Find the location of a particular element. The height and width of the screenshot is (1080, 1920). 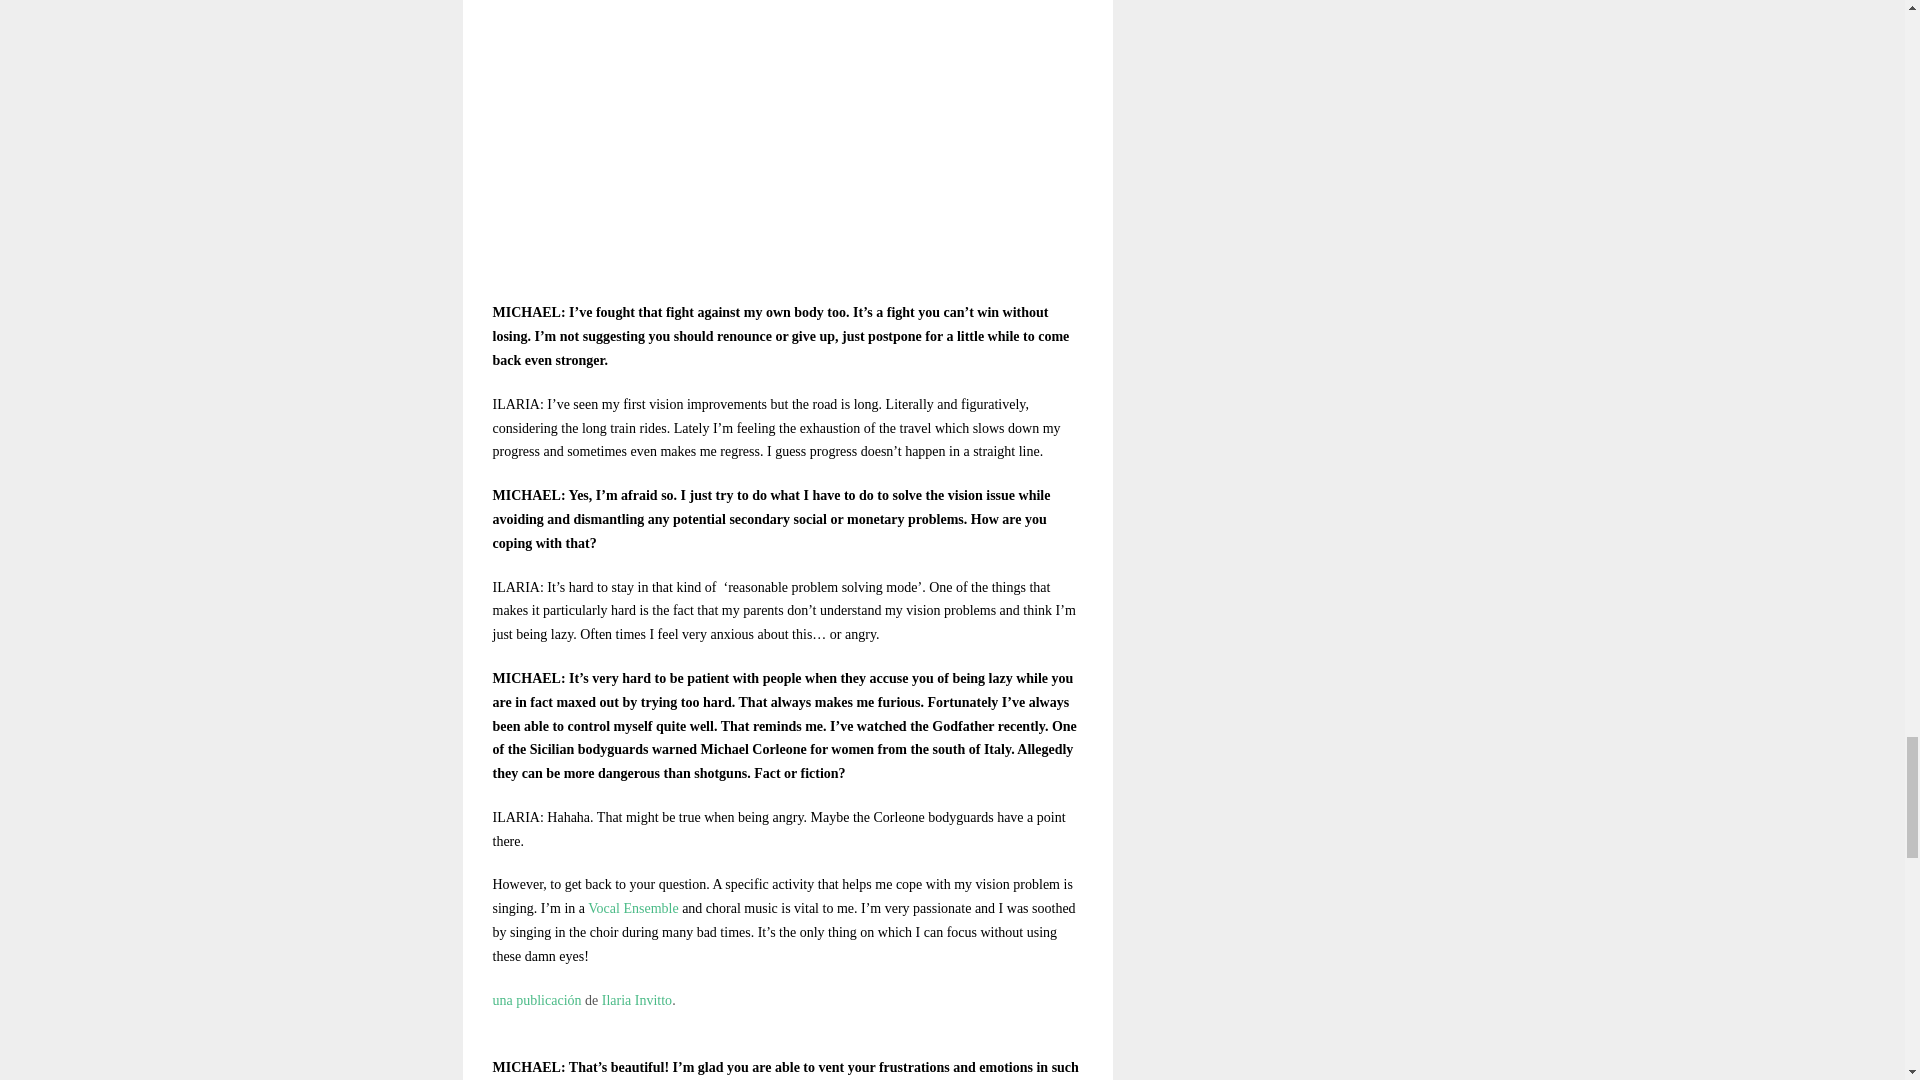

Vocal Ensemble is located at coordinates (632, 908).